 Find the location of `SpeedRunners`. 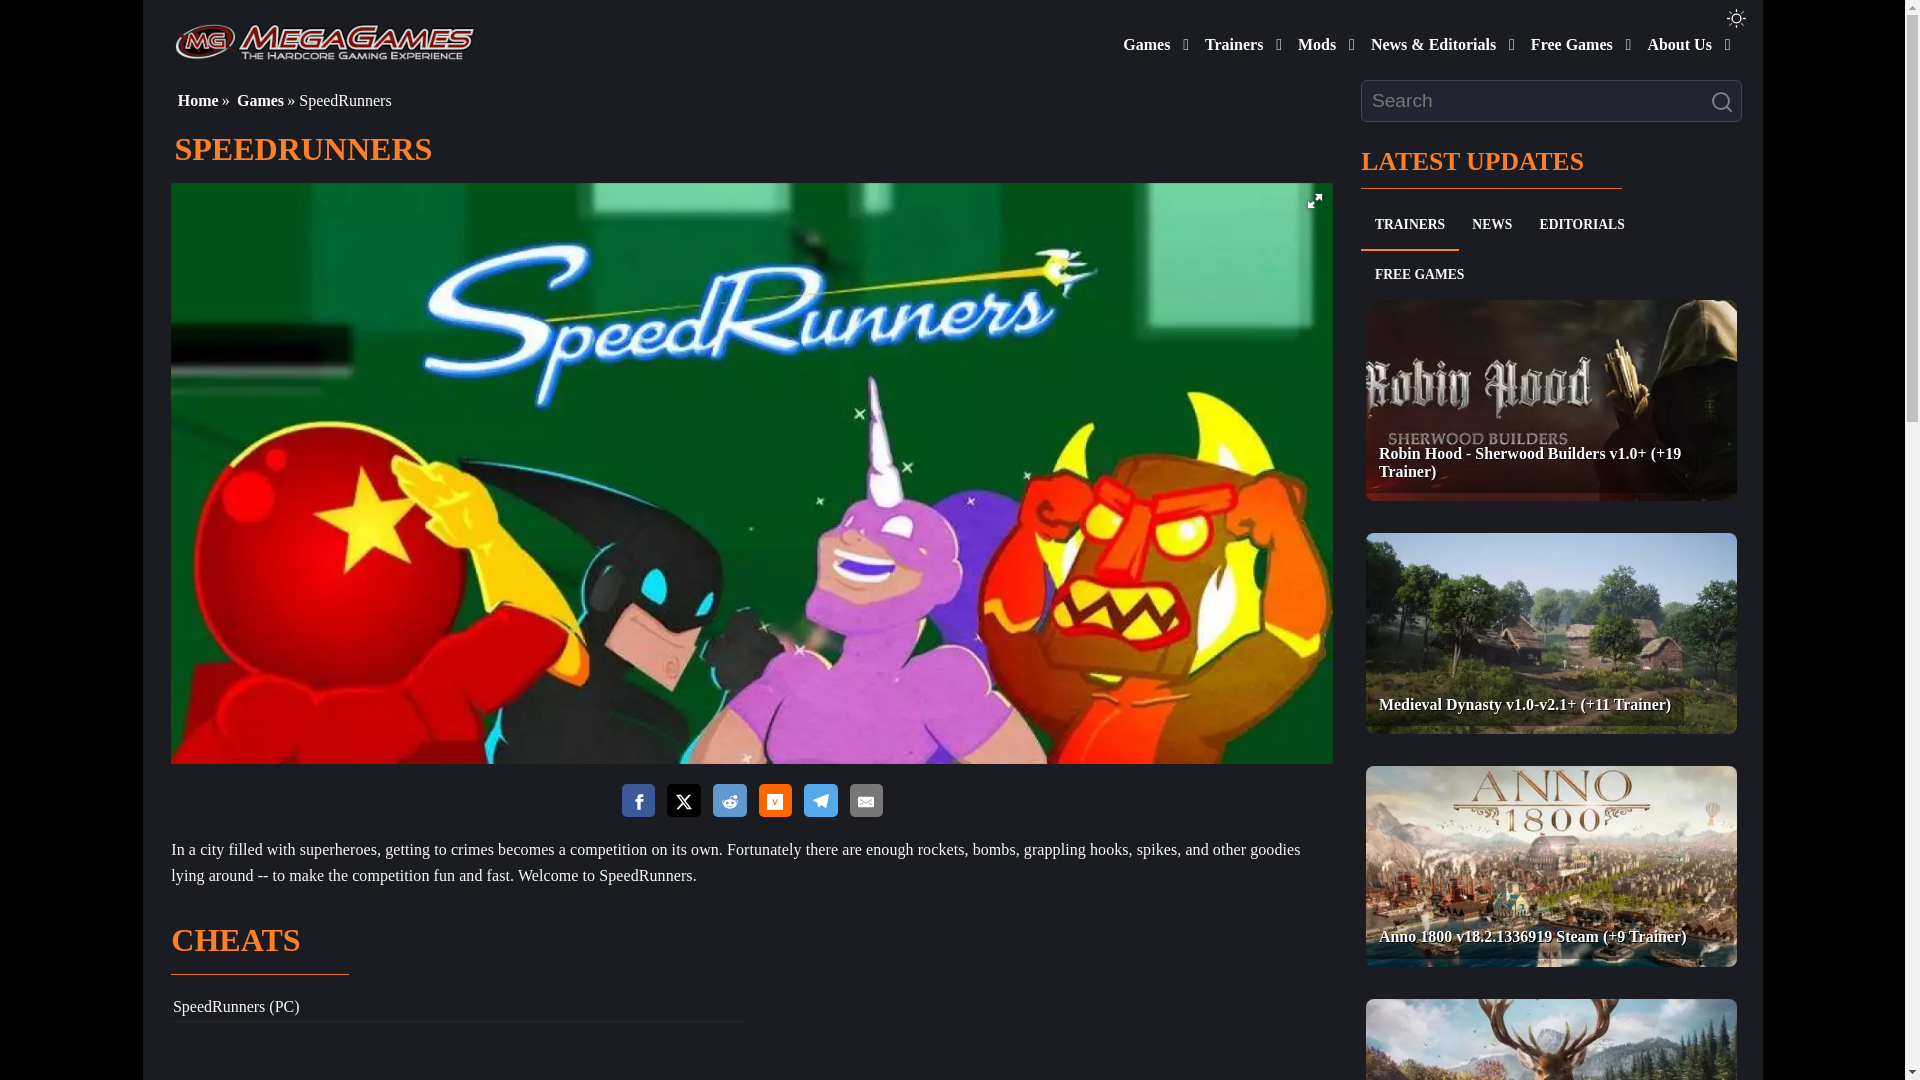

SpeedRunners is located at coordinates (218, 1006).